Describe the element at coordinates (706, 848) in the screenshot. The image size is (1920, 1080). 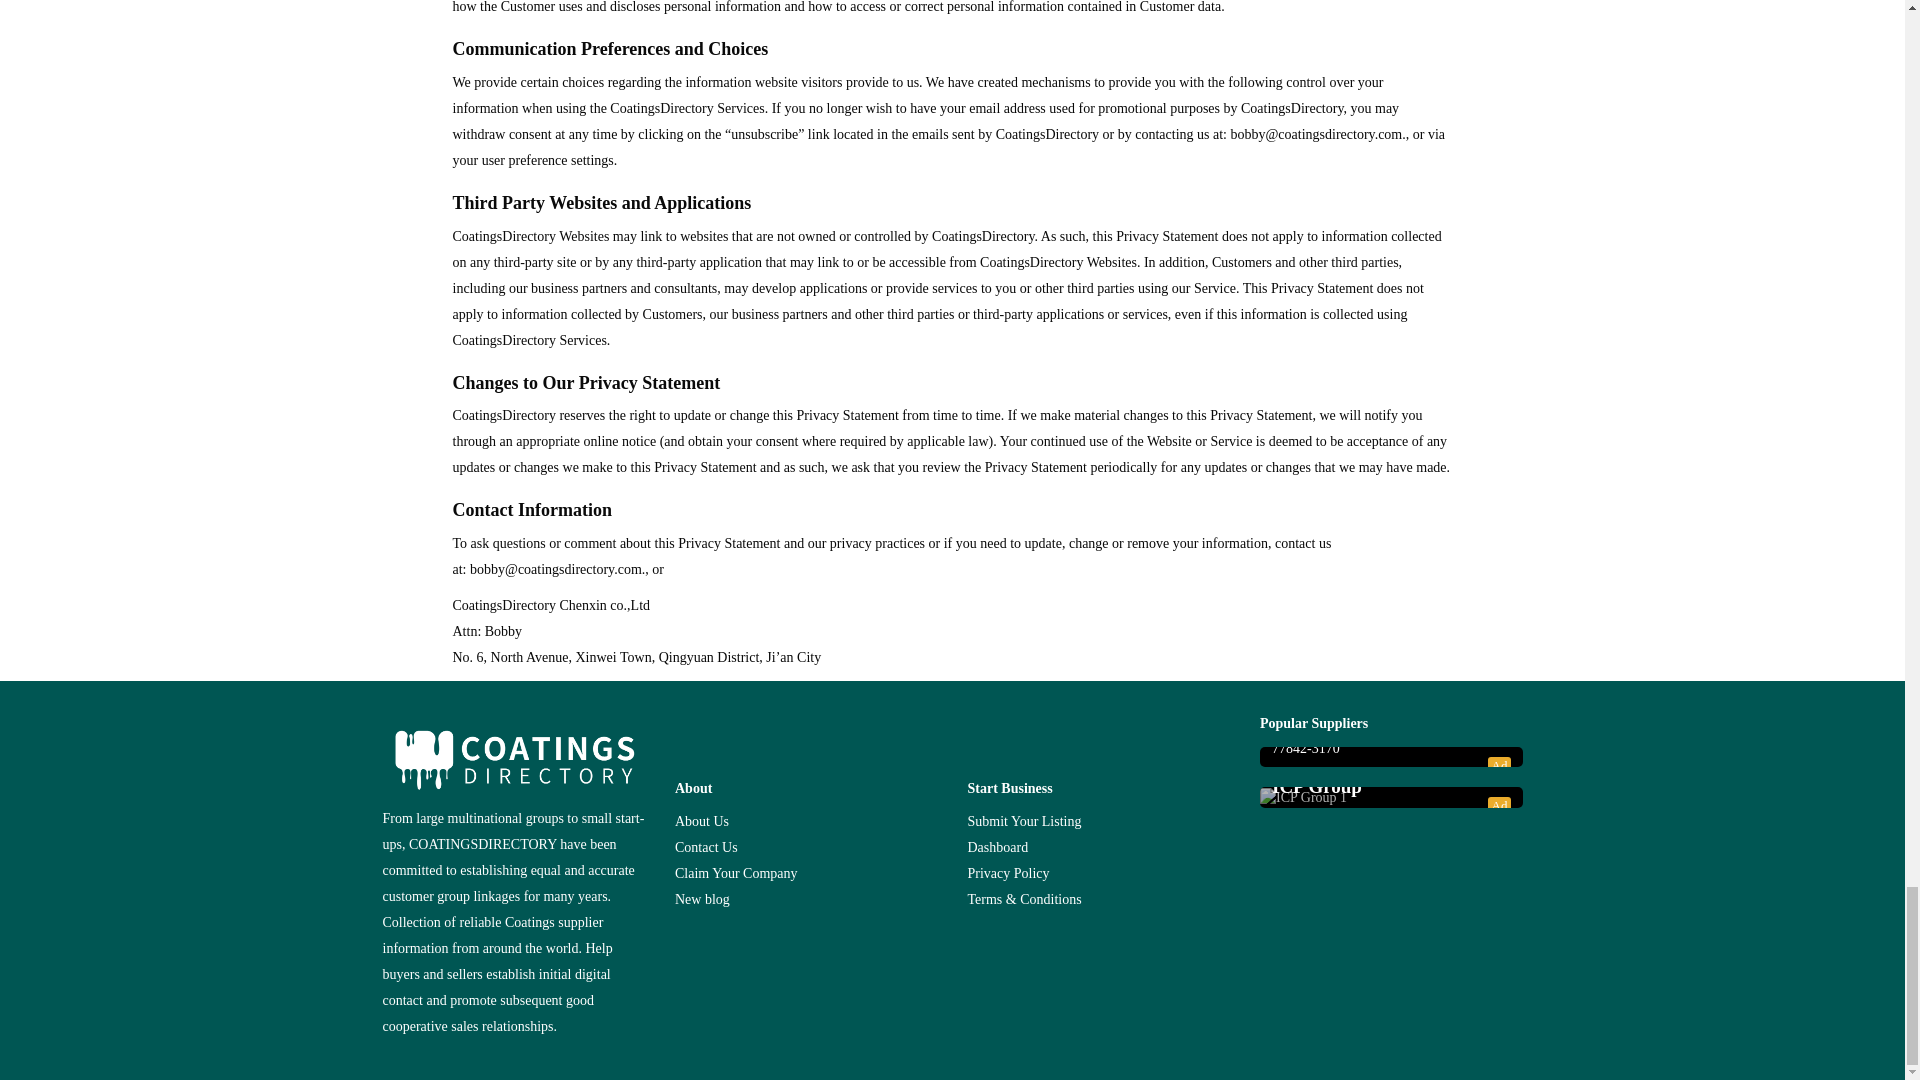
I see `Contact Us` at that location.